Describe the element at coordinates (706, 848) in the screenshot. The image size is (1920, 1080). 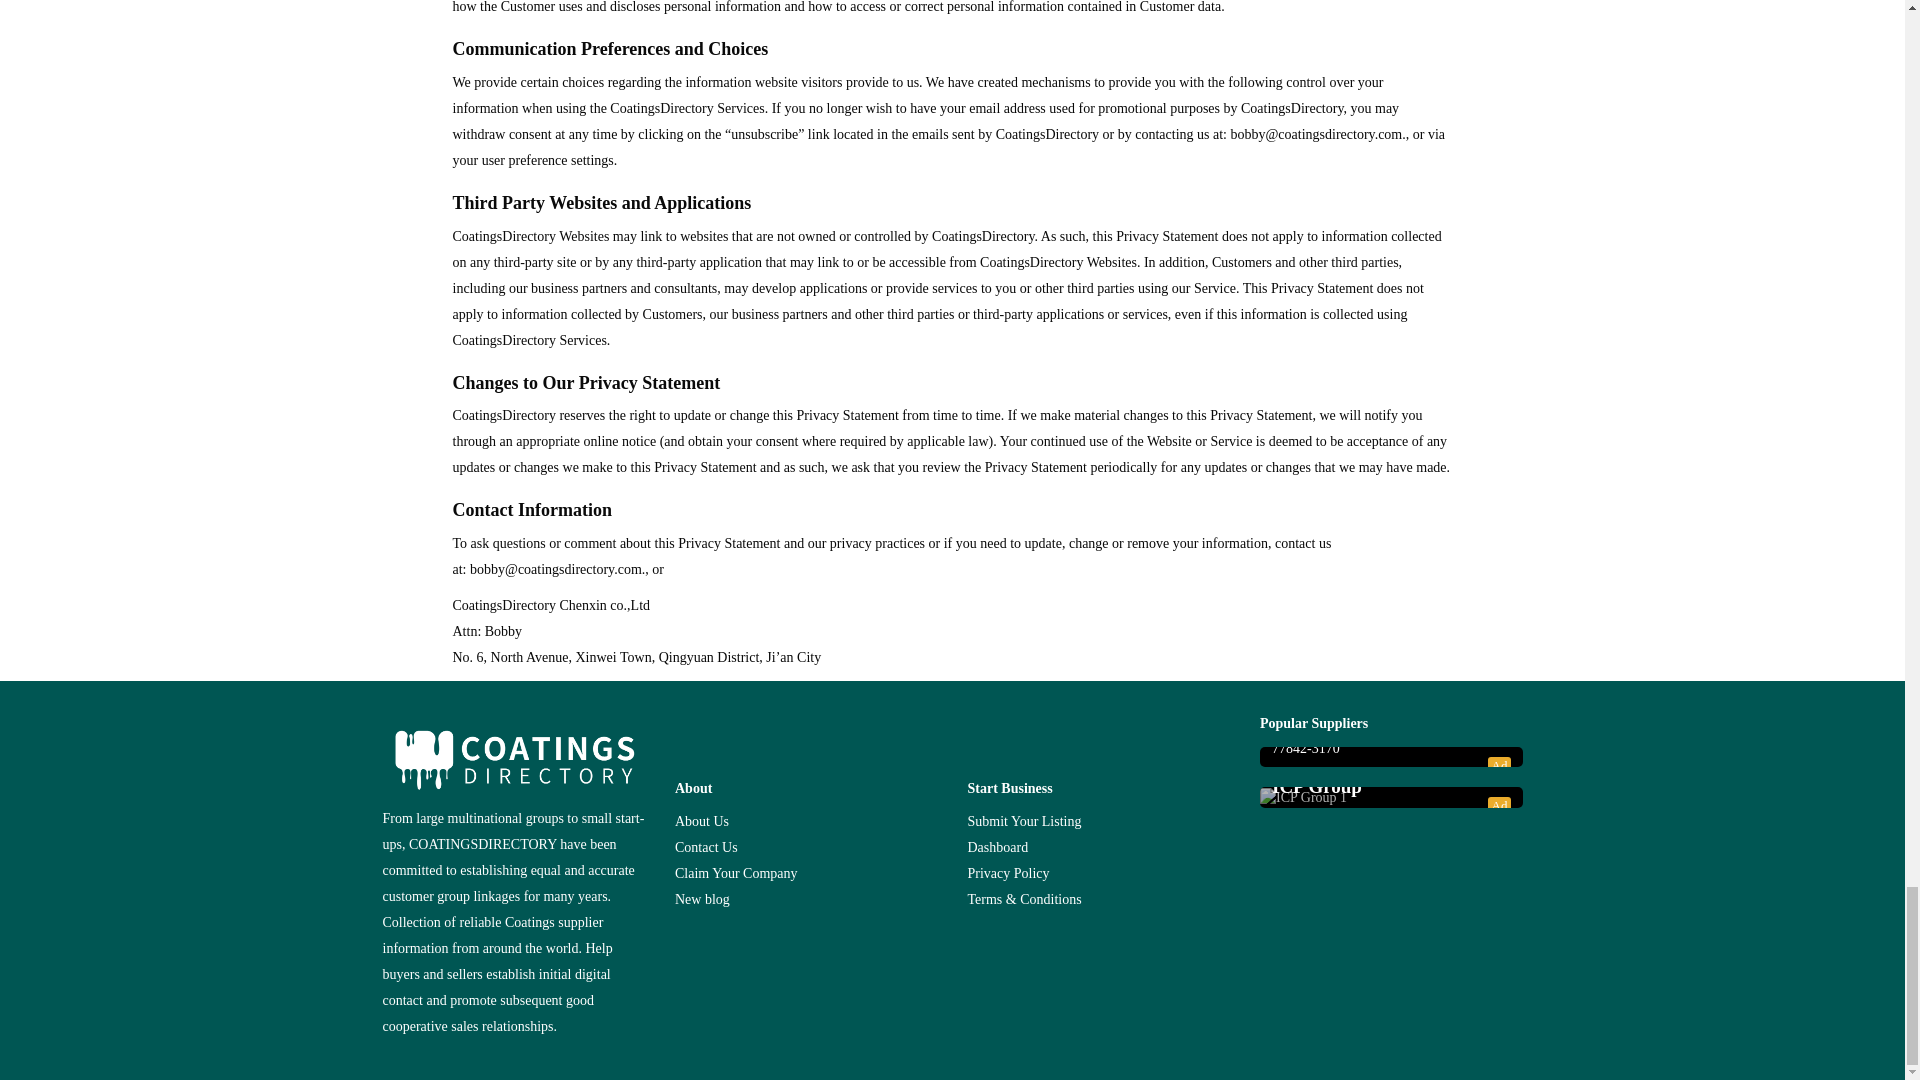
I see `Contact Us` at that location.